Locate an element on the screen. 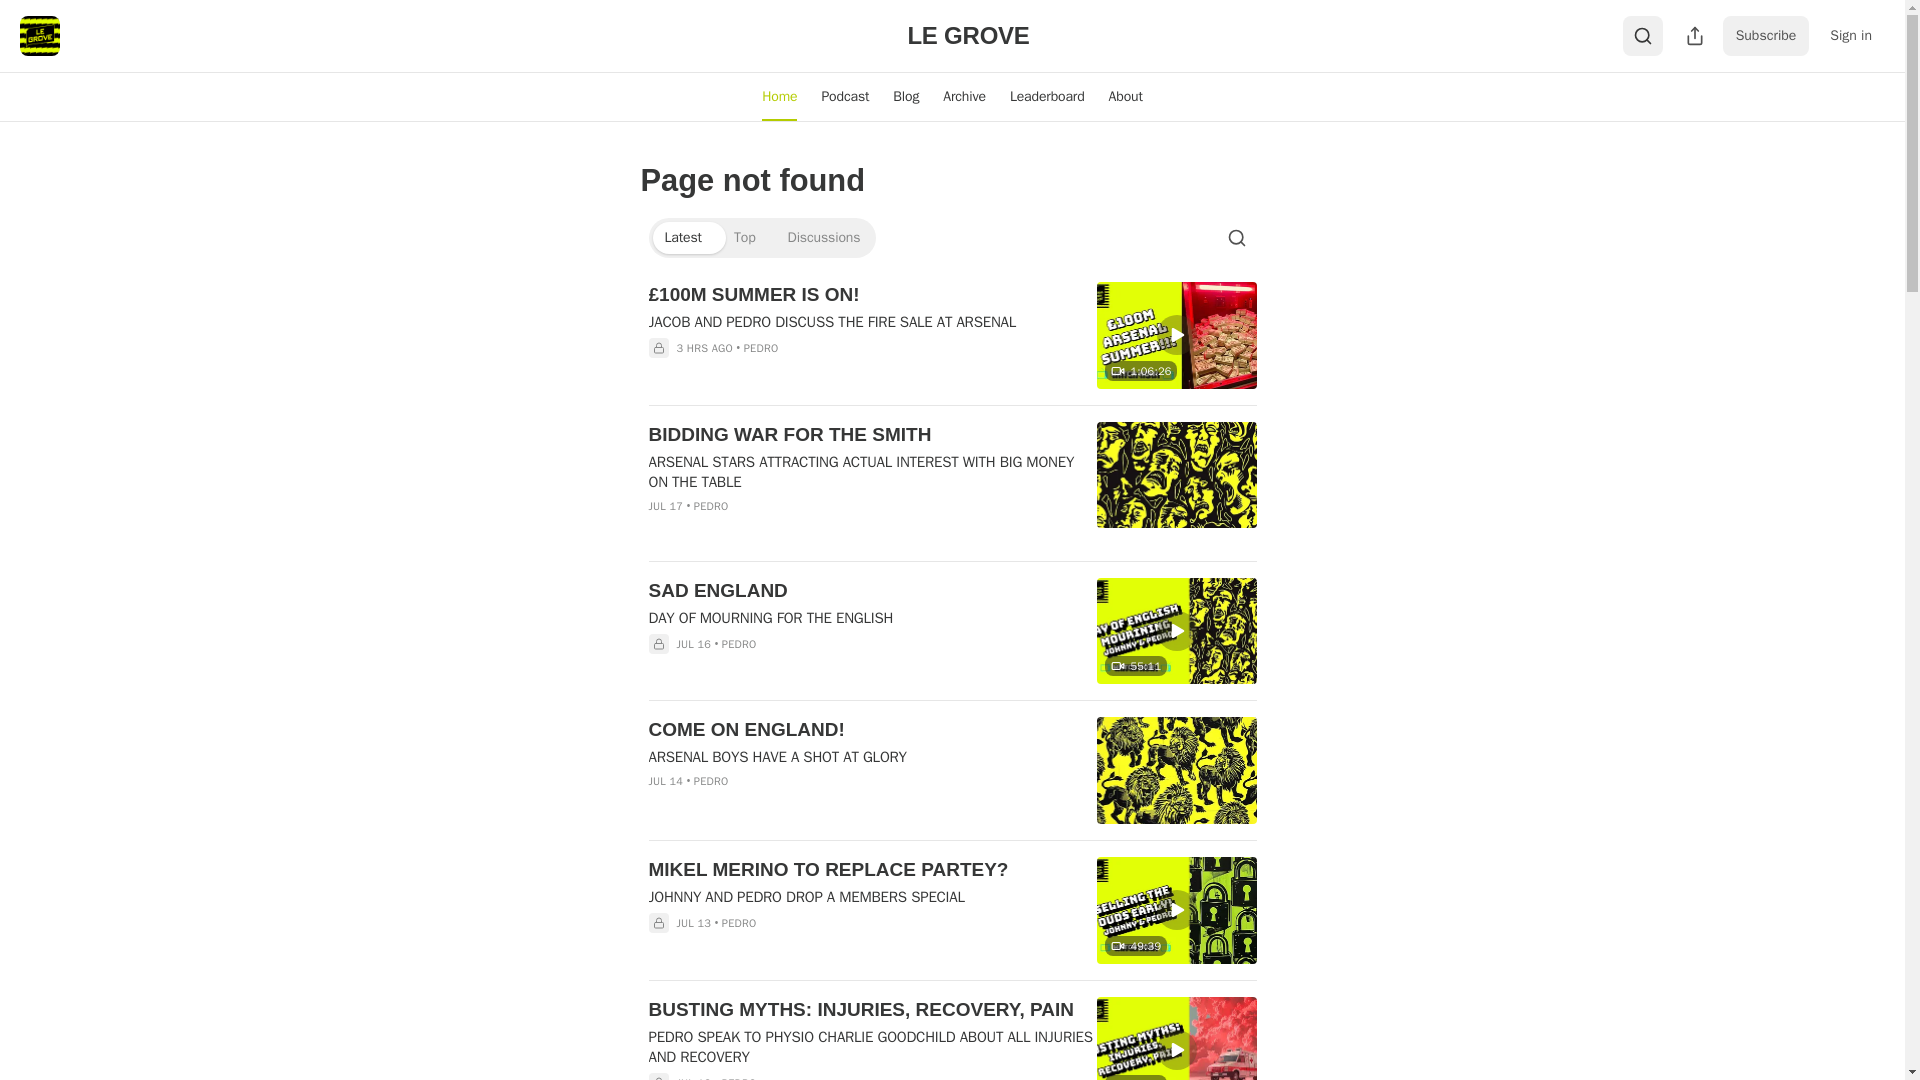  Subscribe is located at coordinates (1766, 36).